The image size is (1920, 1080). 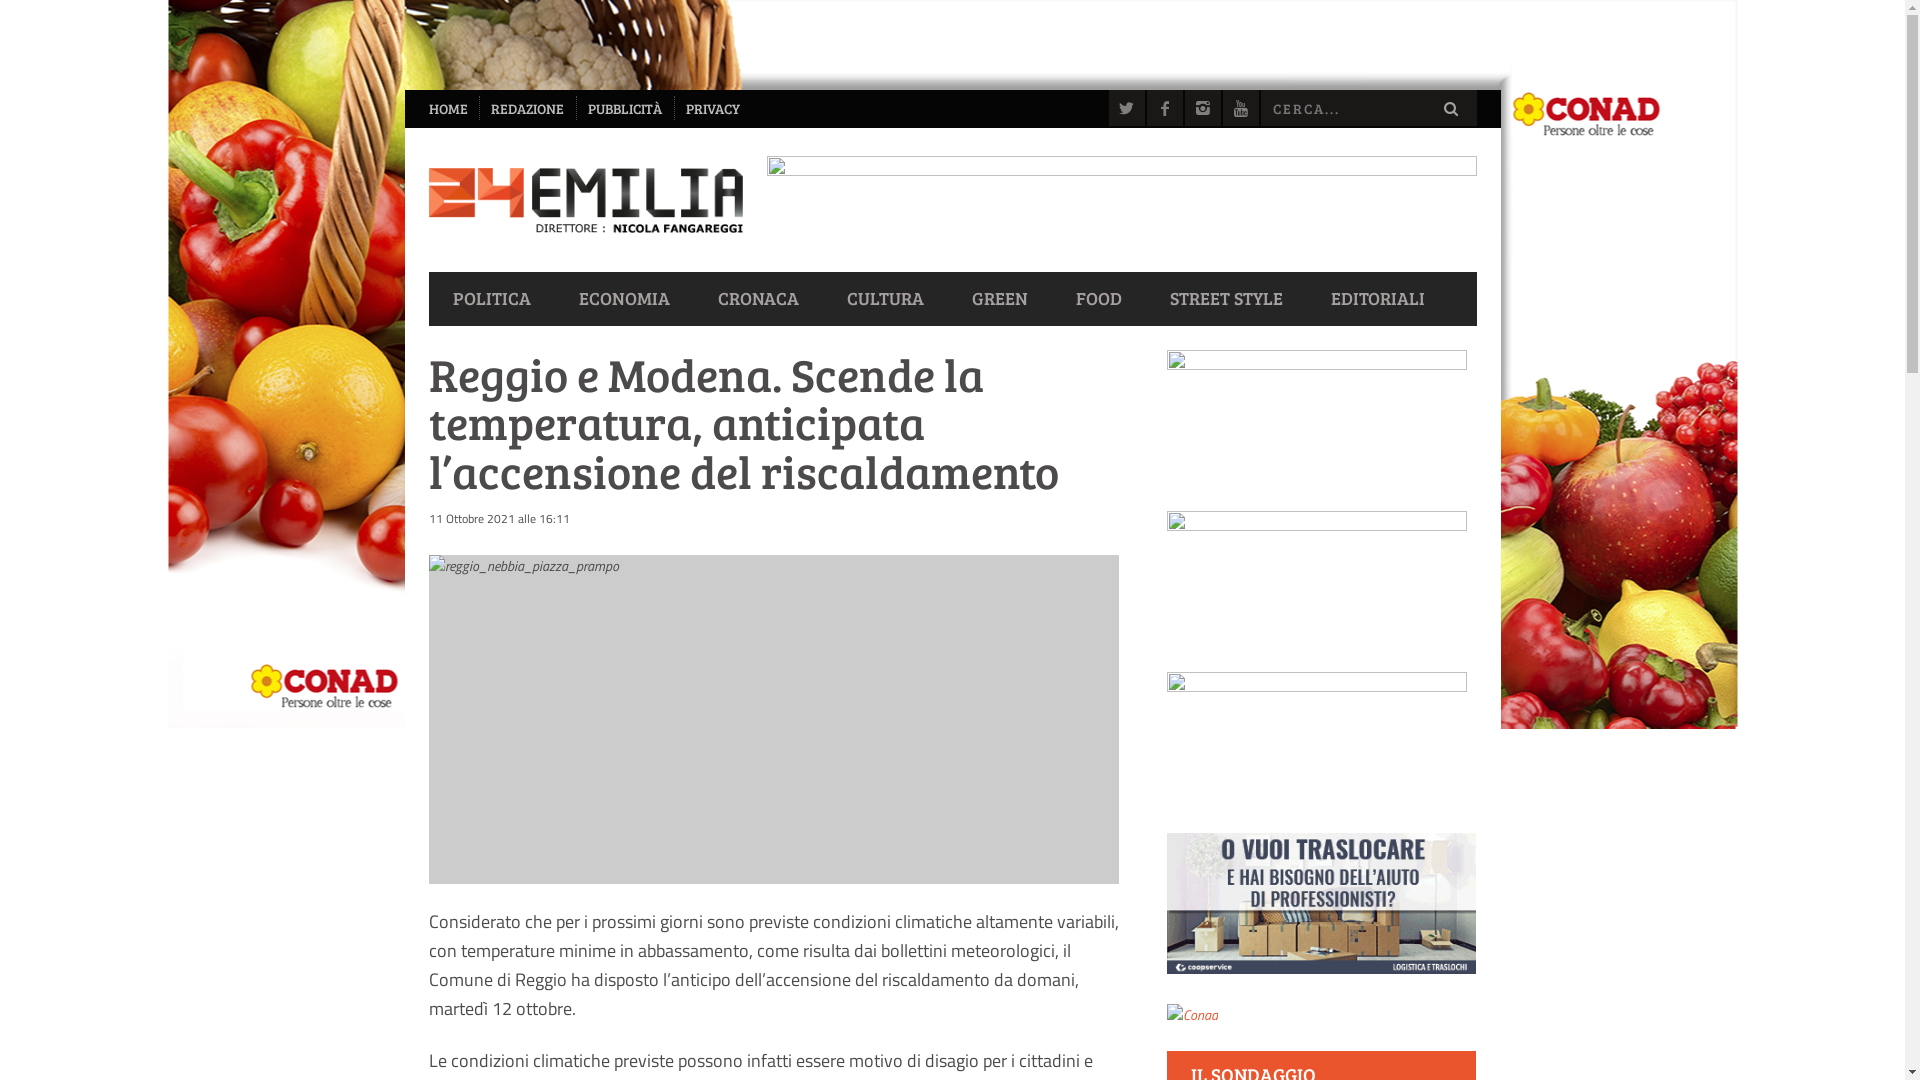 What do you see at coordinates (1099, 298) in the screenshot?
I see `FOOD` at bounding box center [1099, 298].